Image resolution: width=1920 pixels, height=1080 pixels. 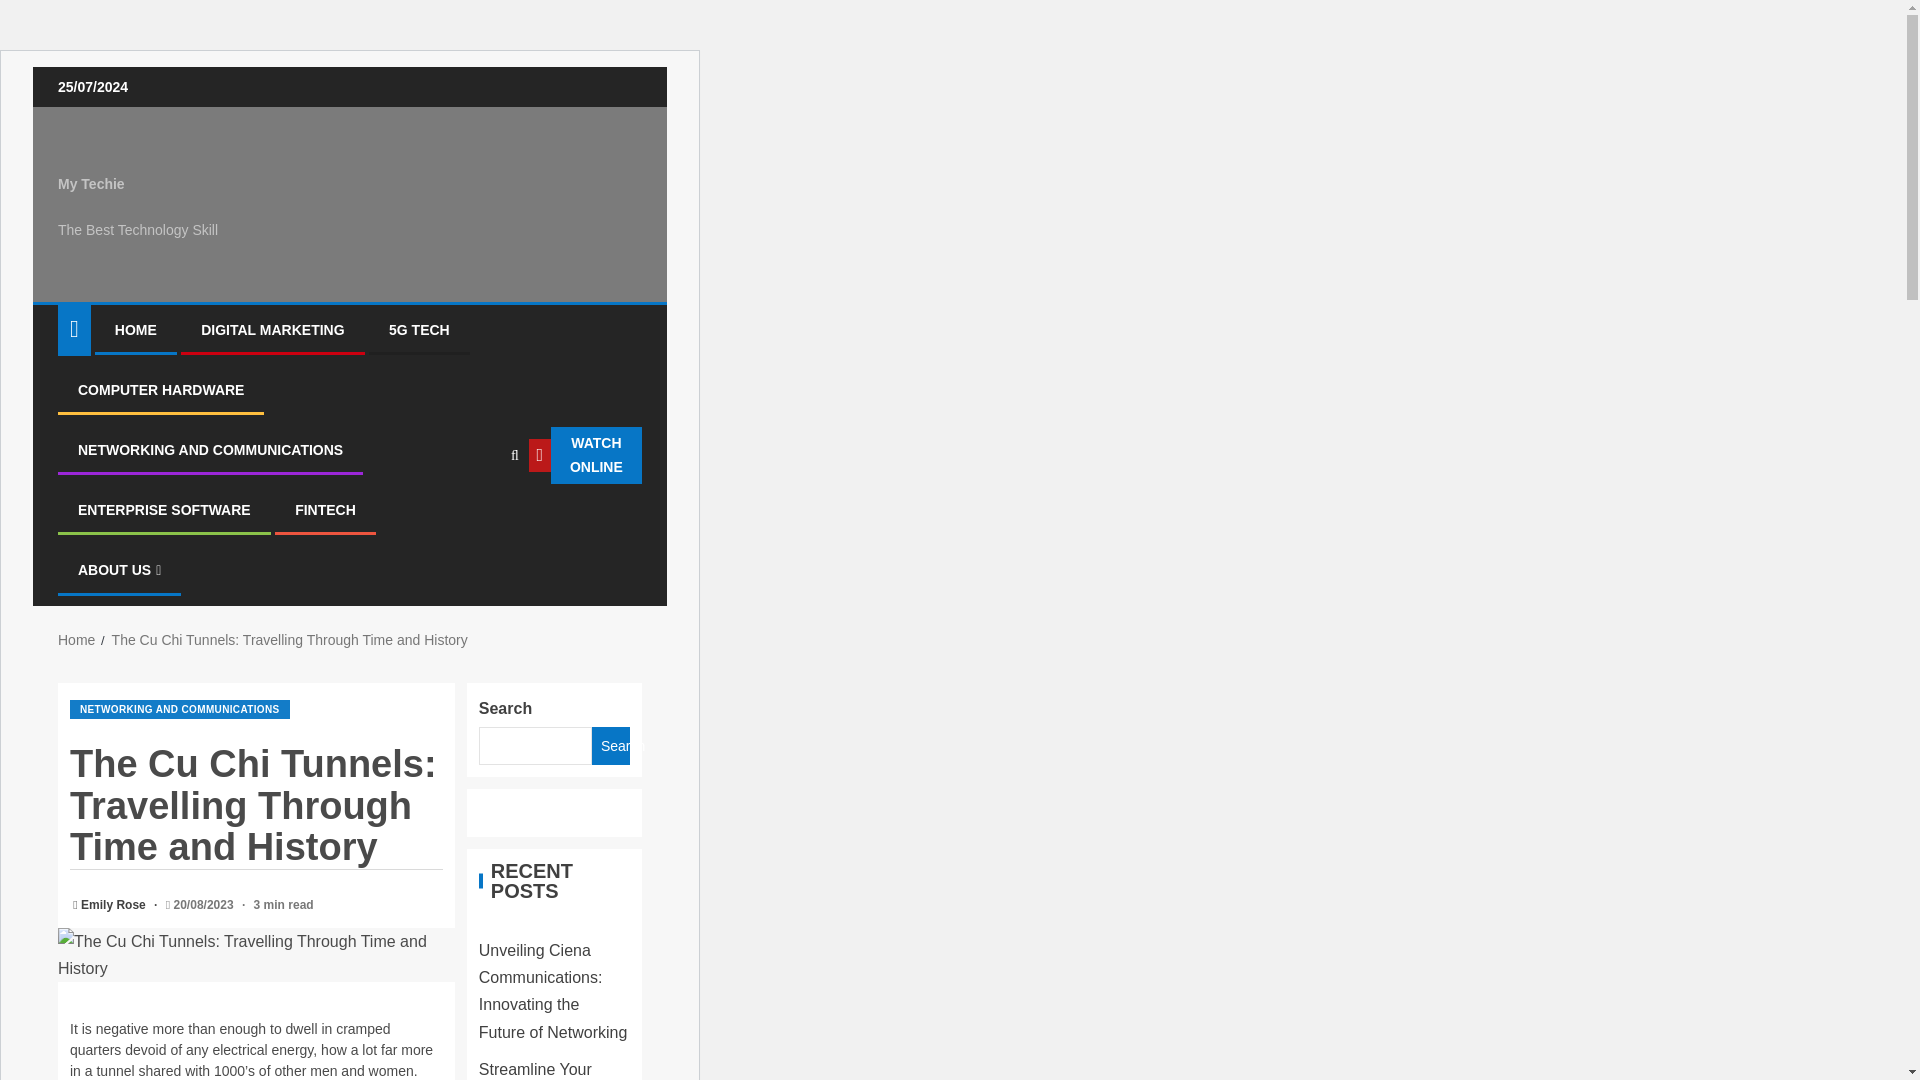 I want to click on Emily Rose, so click(x=114, y=904).